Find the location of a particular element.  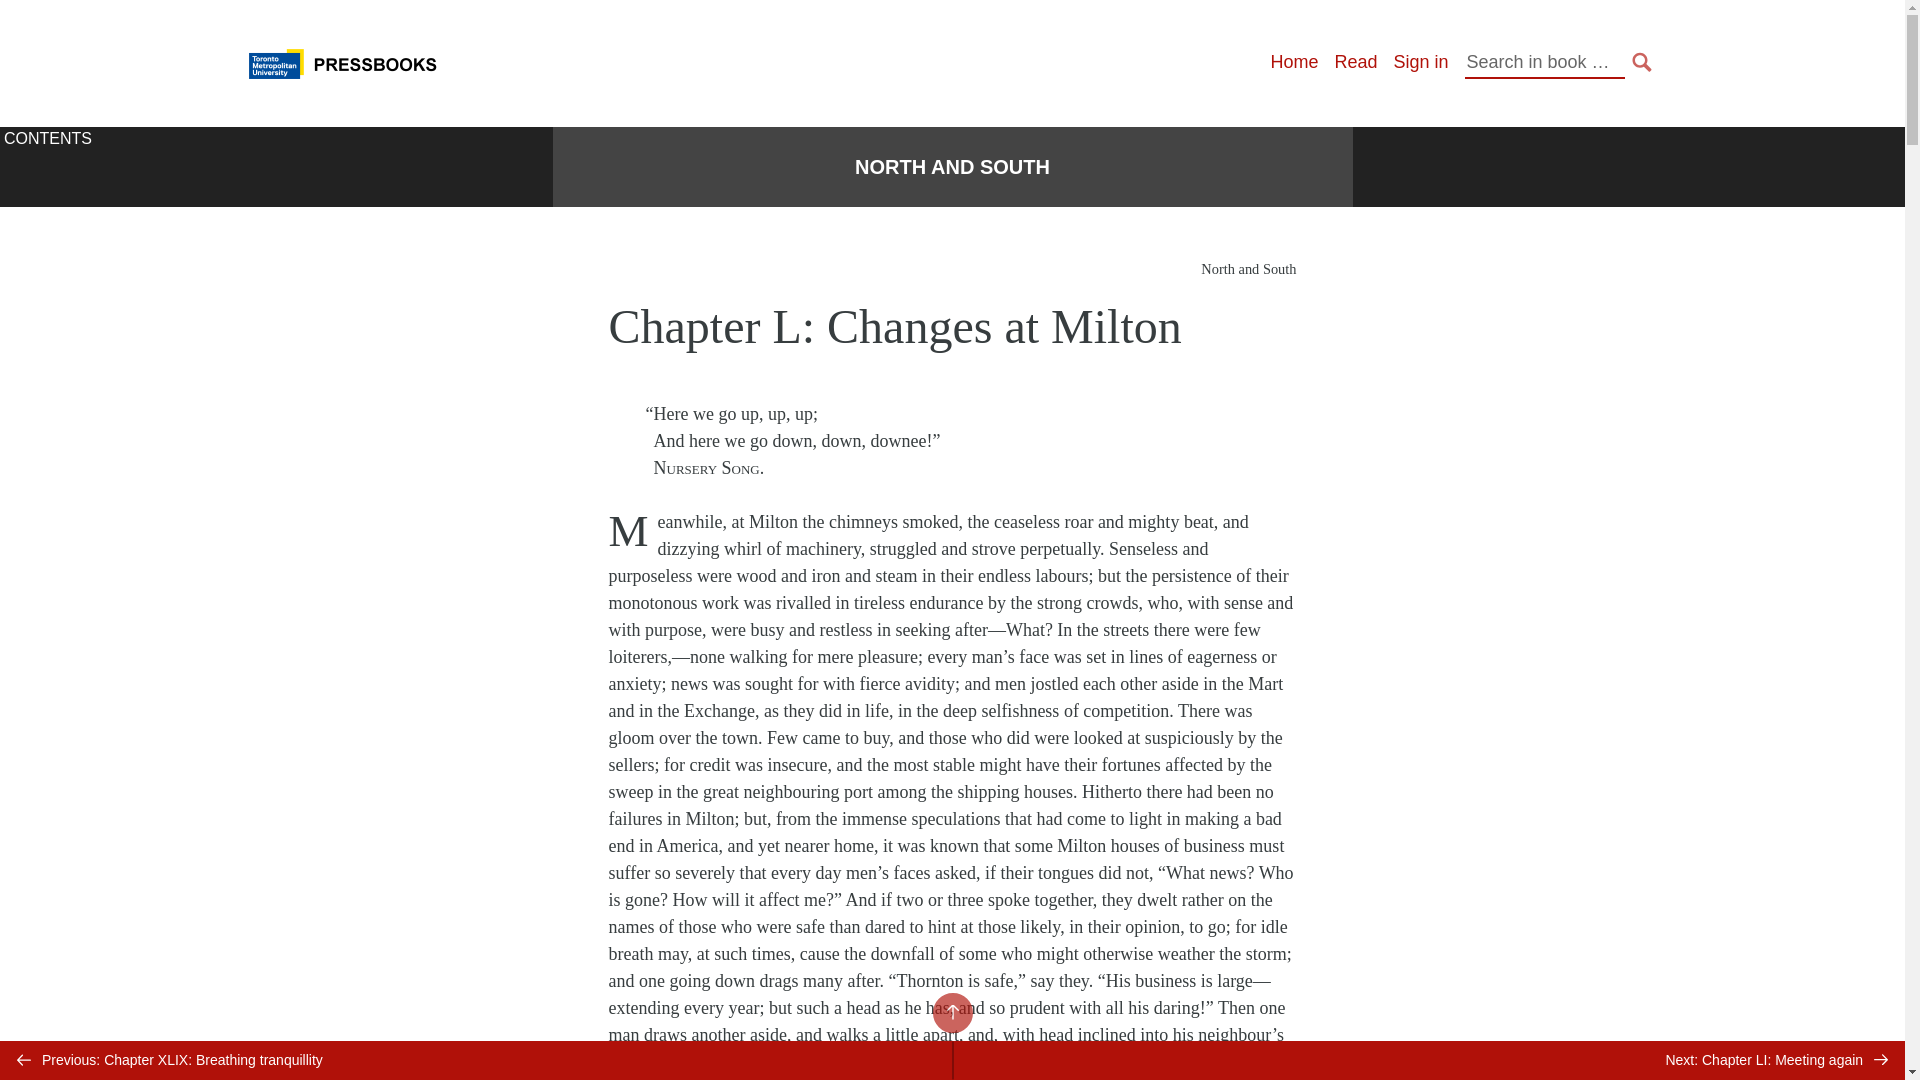

Previous: Chapter XLIX: Breathing tranquillity is located at coordinates (476, 1060).